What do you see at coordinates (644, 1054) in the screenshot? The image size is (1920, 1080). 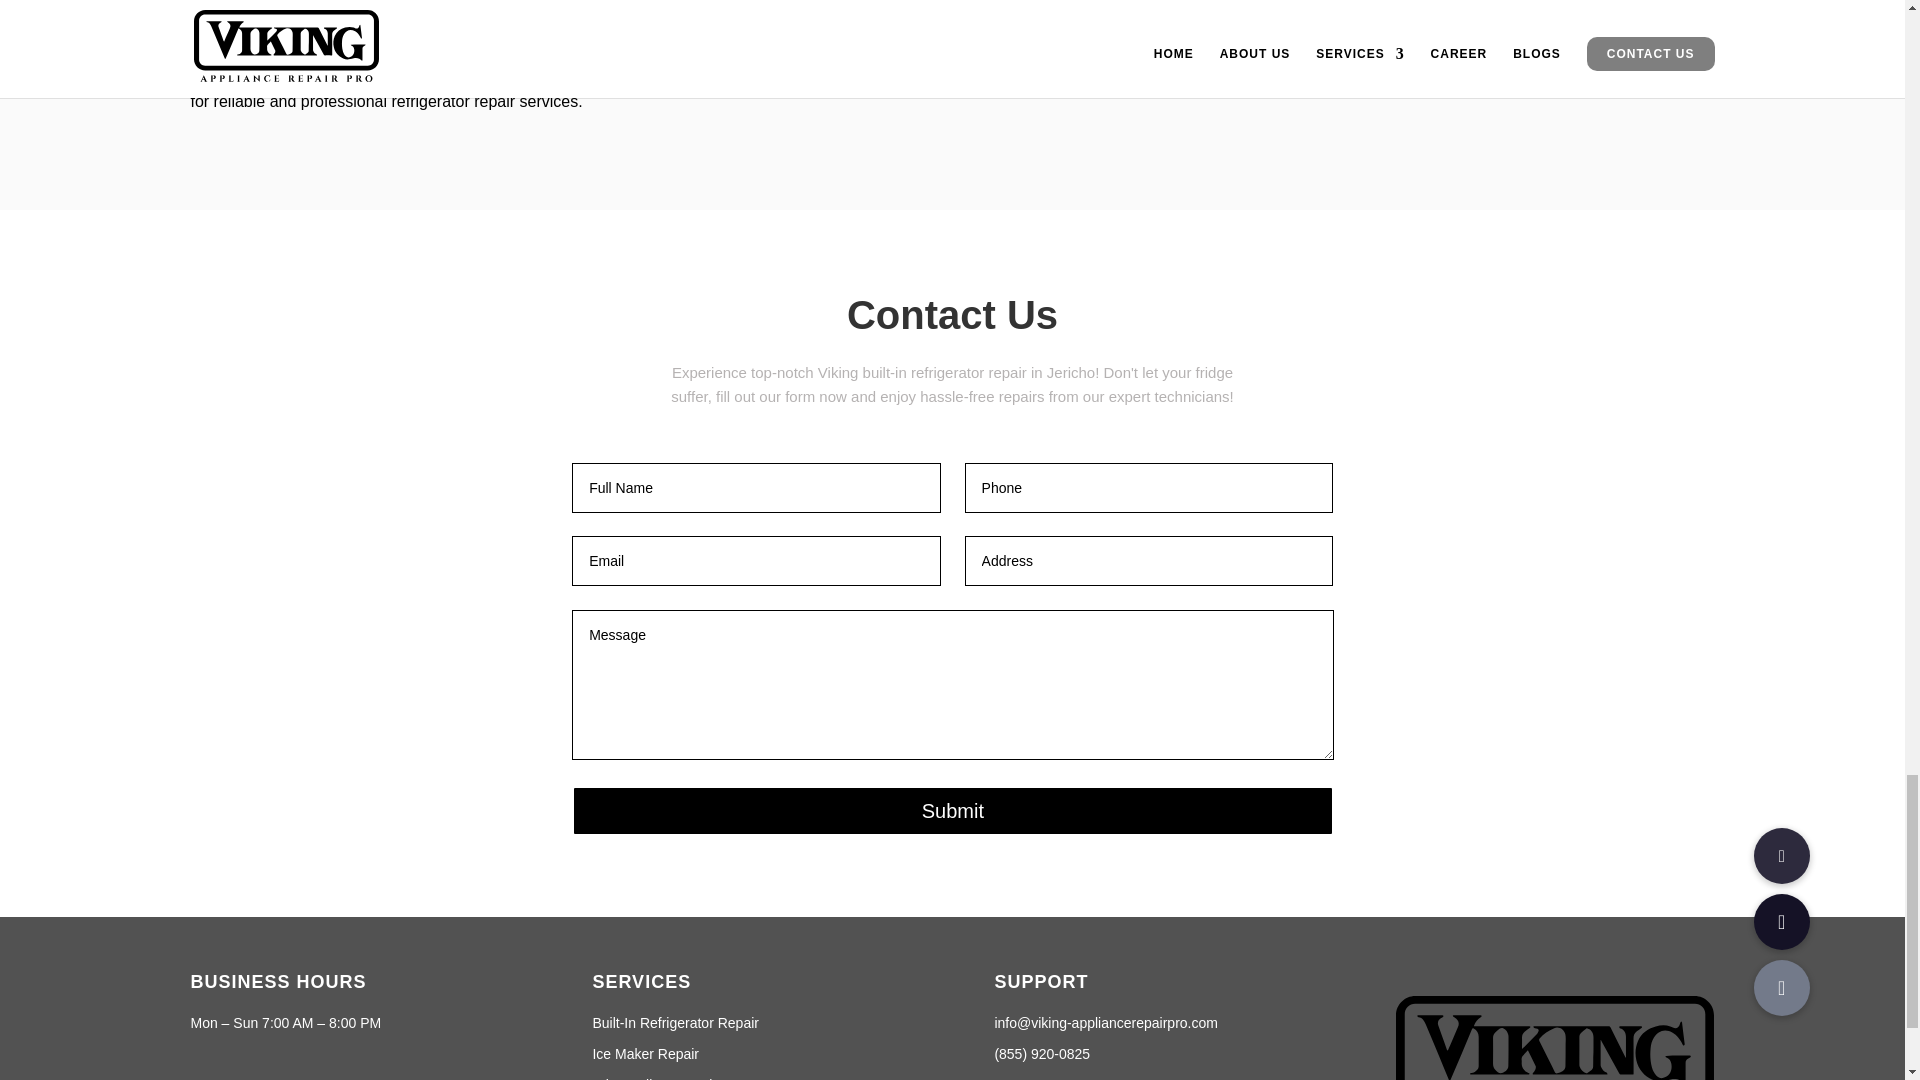 I see `Ice Maker Repair` at bounding box center [644, 1054].